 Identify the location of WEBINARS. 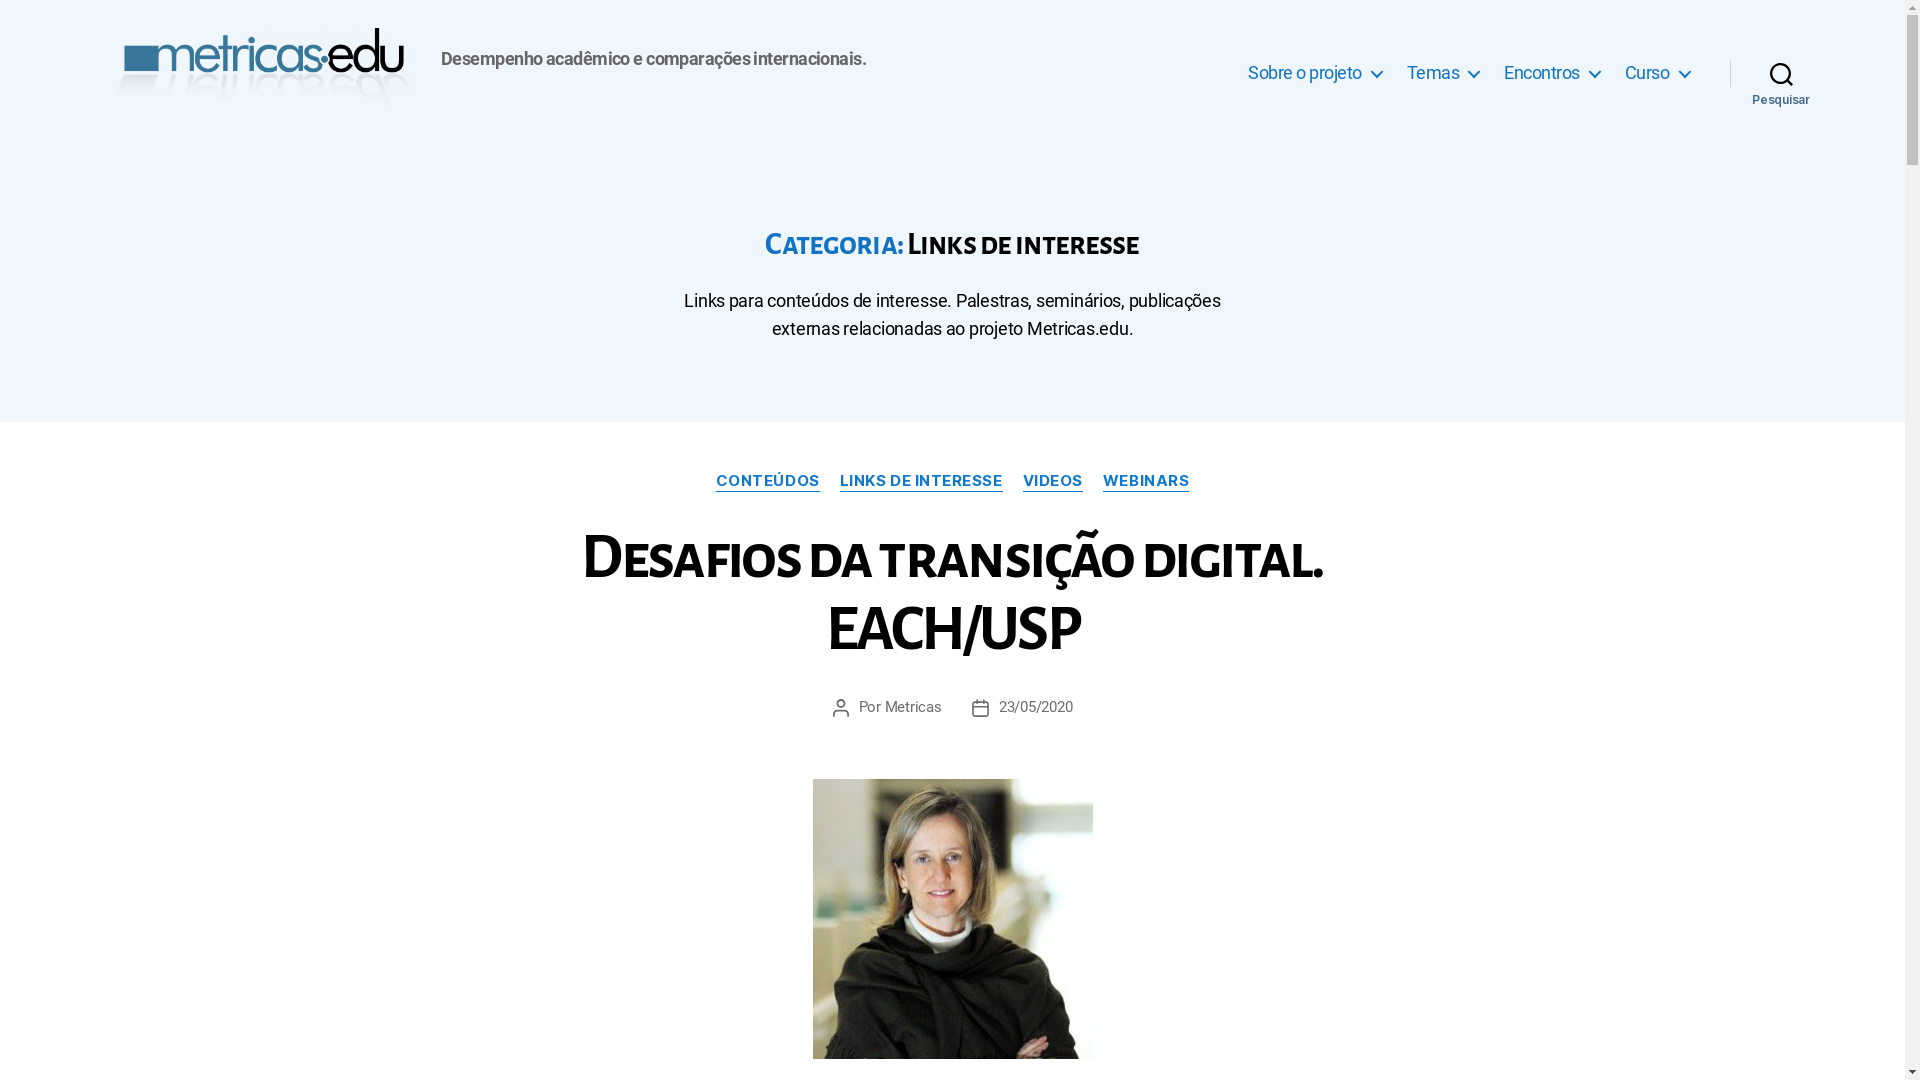
(1146, 482).